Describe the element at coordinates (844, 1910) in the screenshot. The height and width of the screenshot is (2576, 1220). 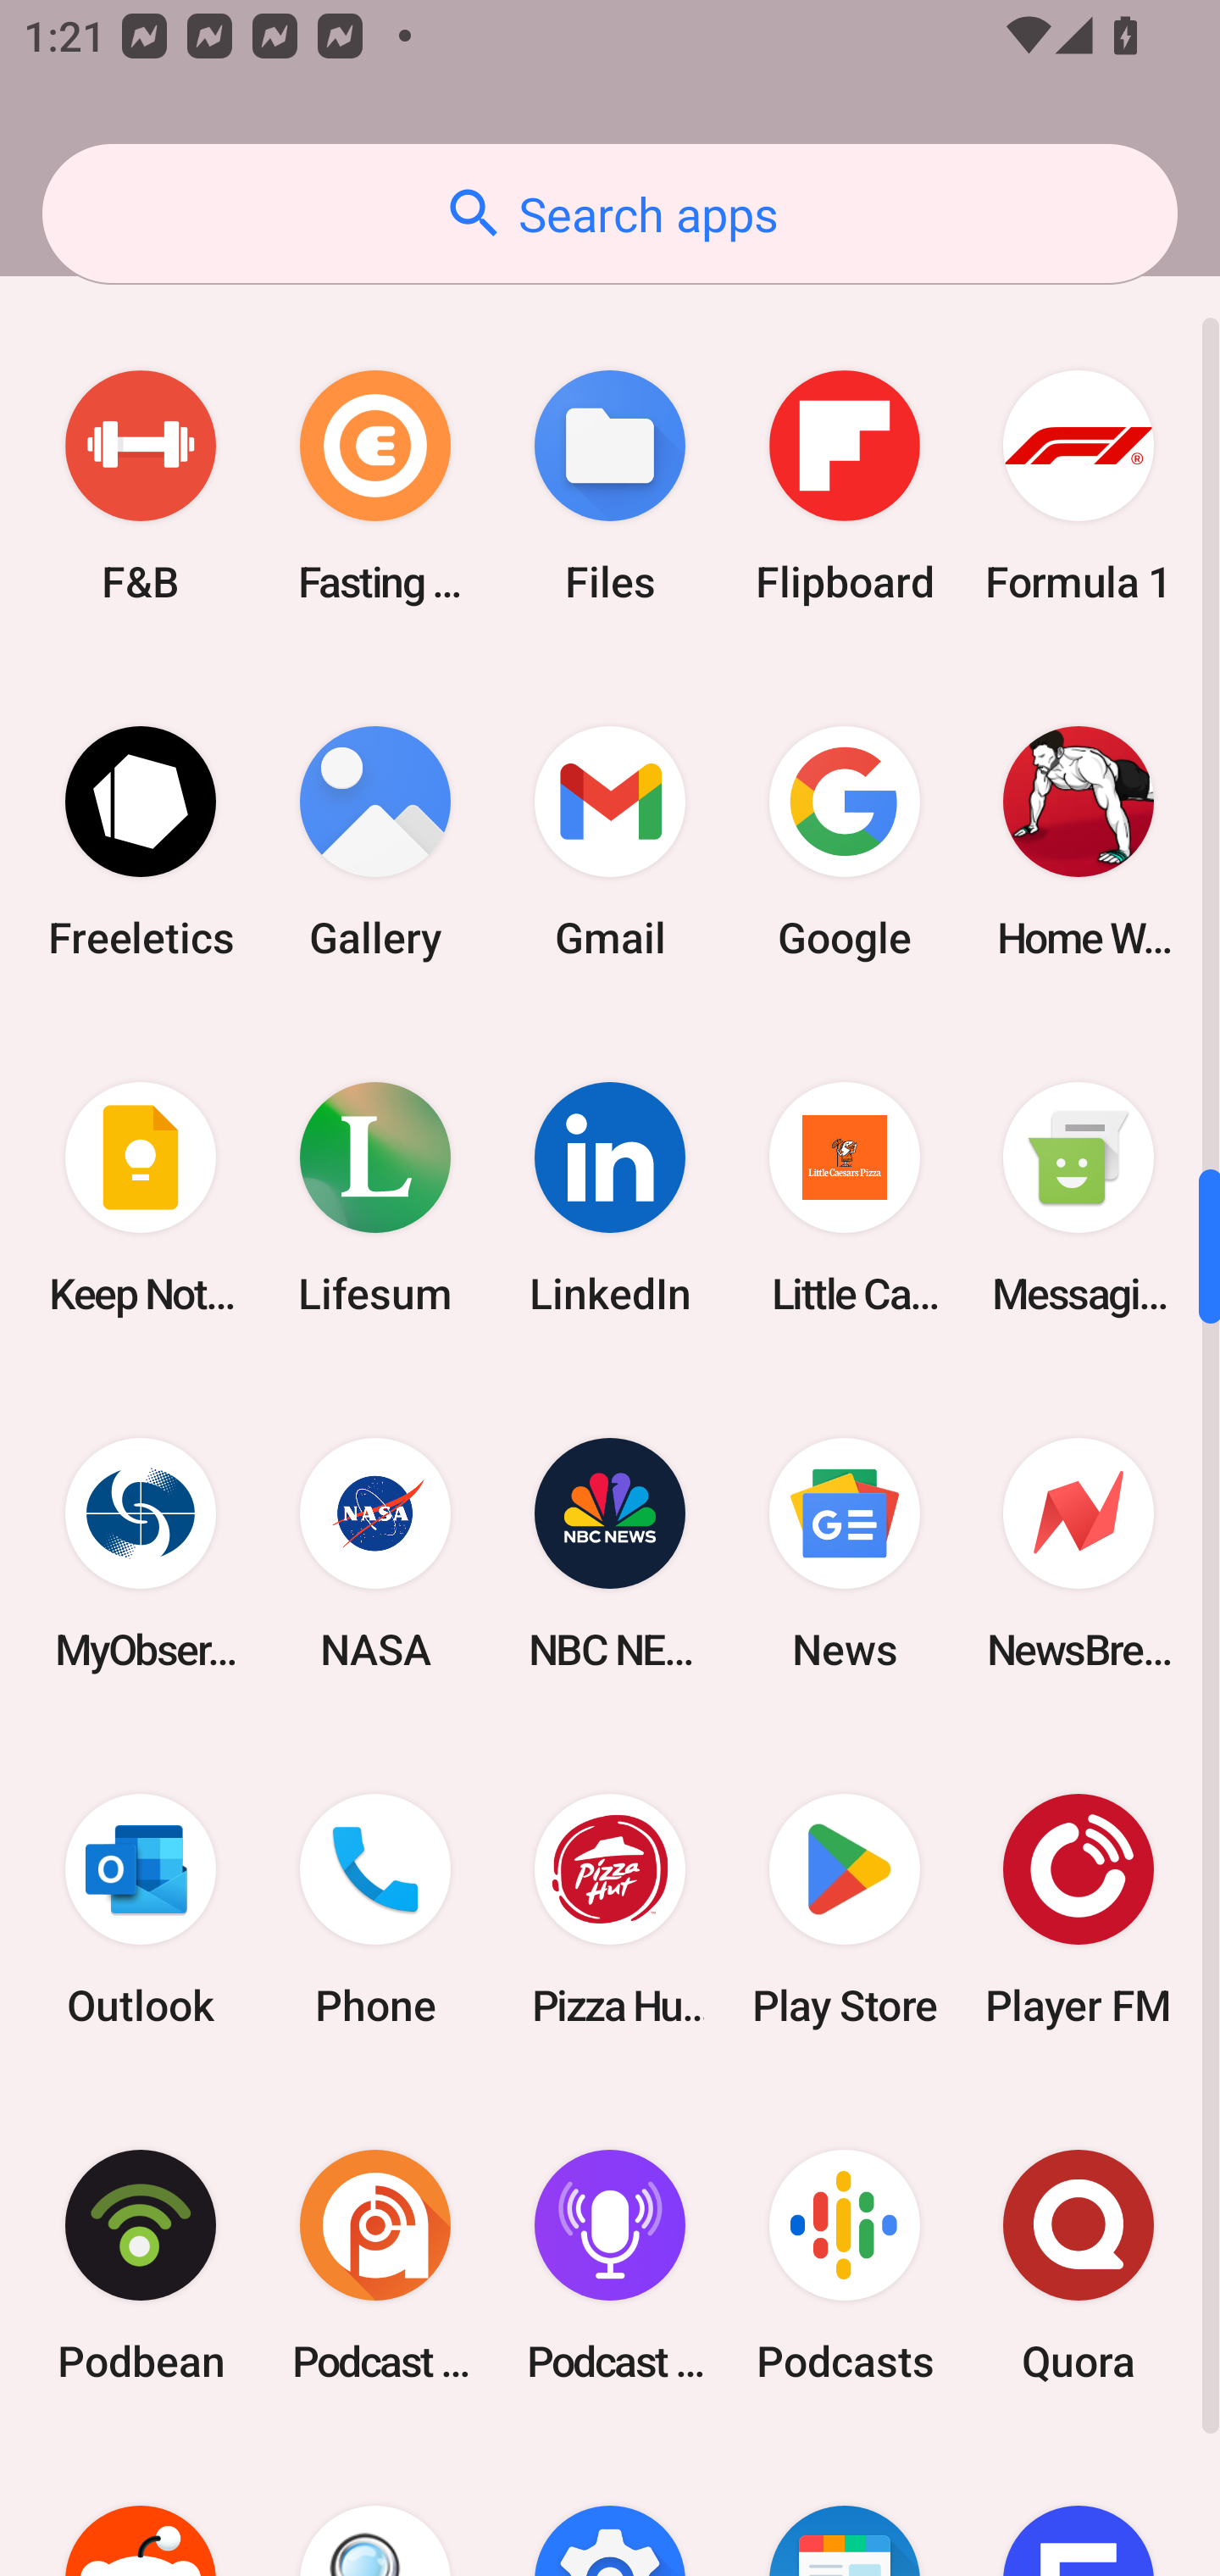
I see `Play Store` at that location.